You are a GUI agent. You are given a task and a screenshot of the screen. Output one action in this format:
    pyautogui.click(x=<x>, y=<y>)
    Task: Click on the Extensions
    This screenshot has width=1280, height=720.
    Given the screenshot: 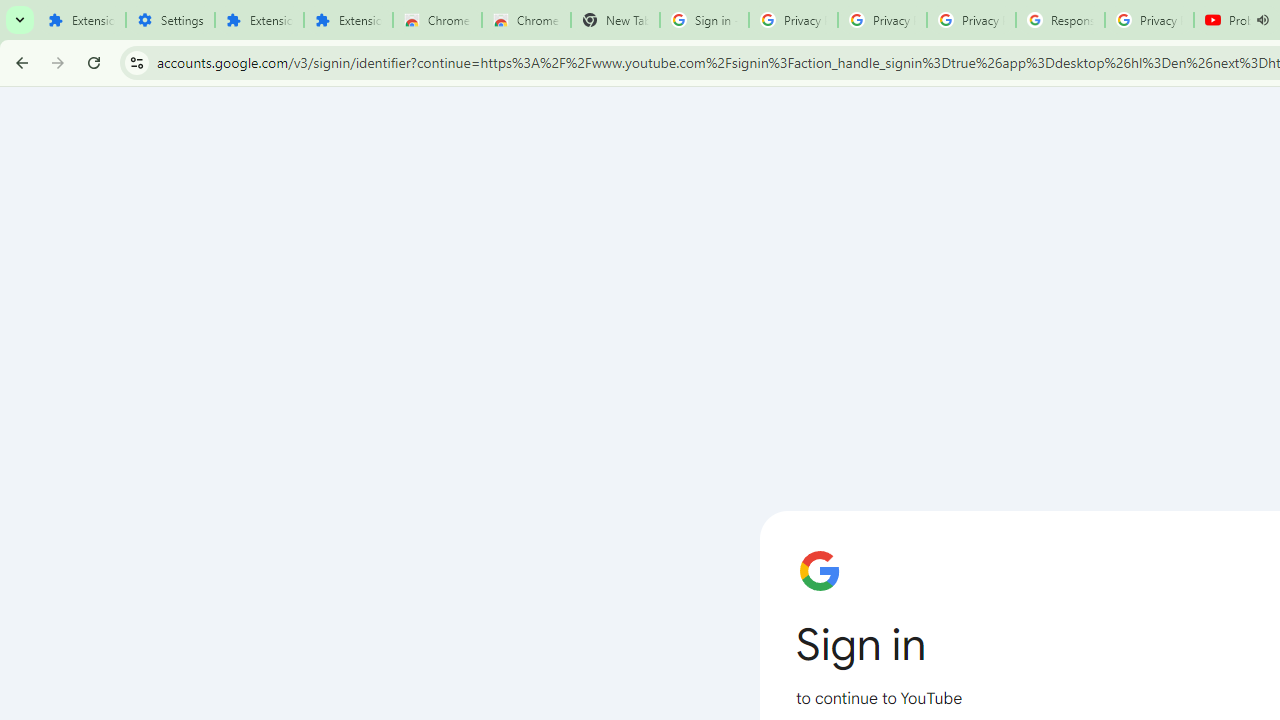 What is the action you would take?
    pyautogui.click(x=260, y=20)
    